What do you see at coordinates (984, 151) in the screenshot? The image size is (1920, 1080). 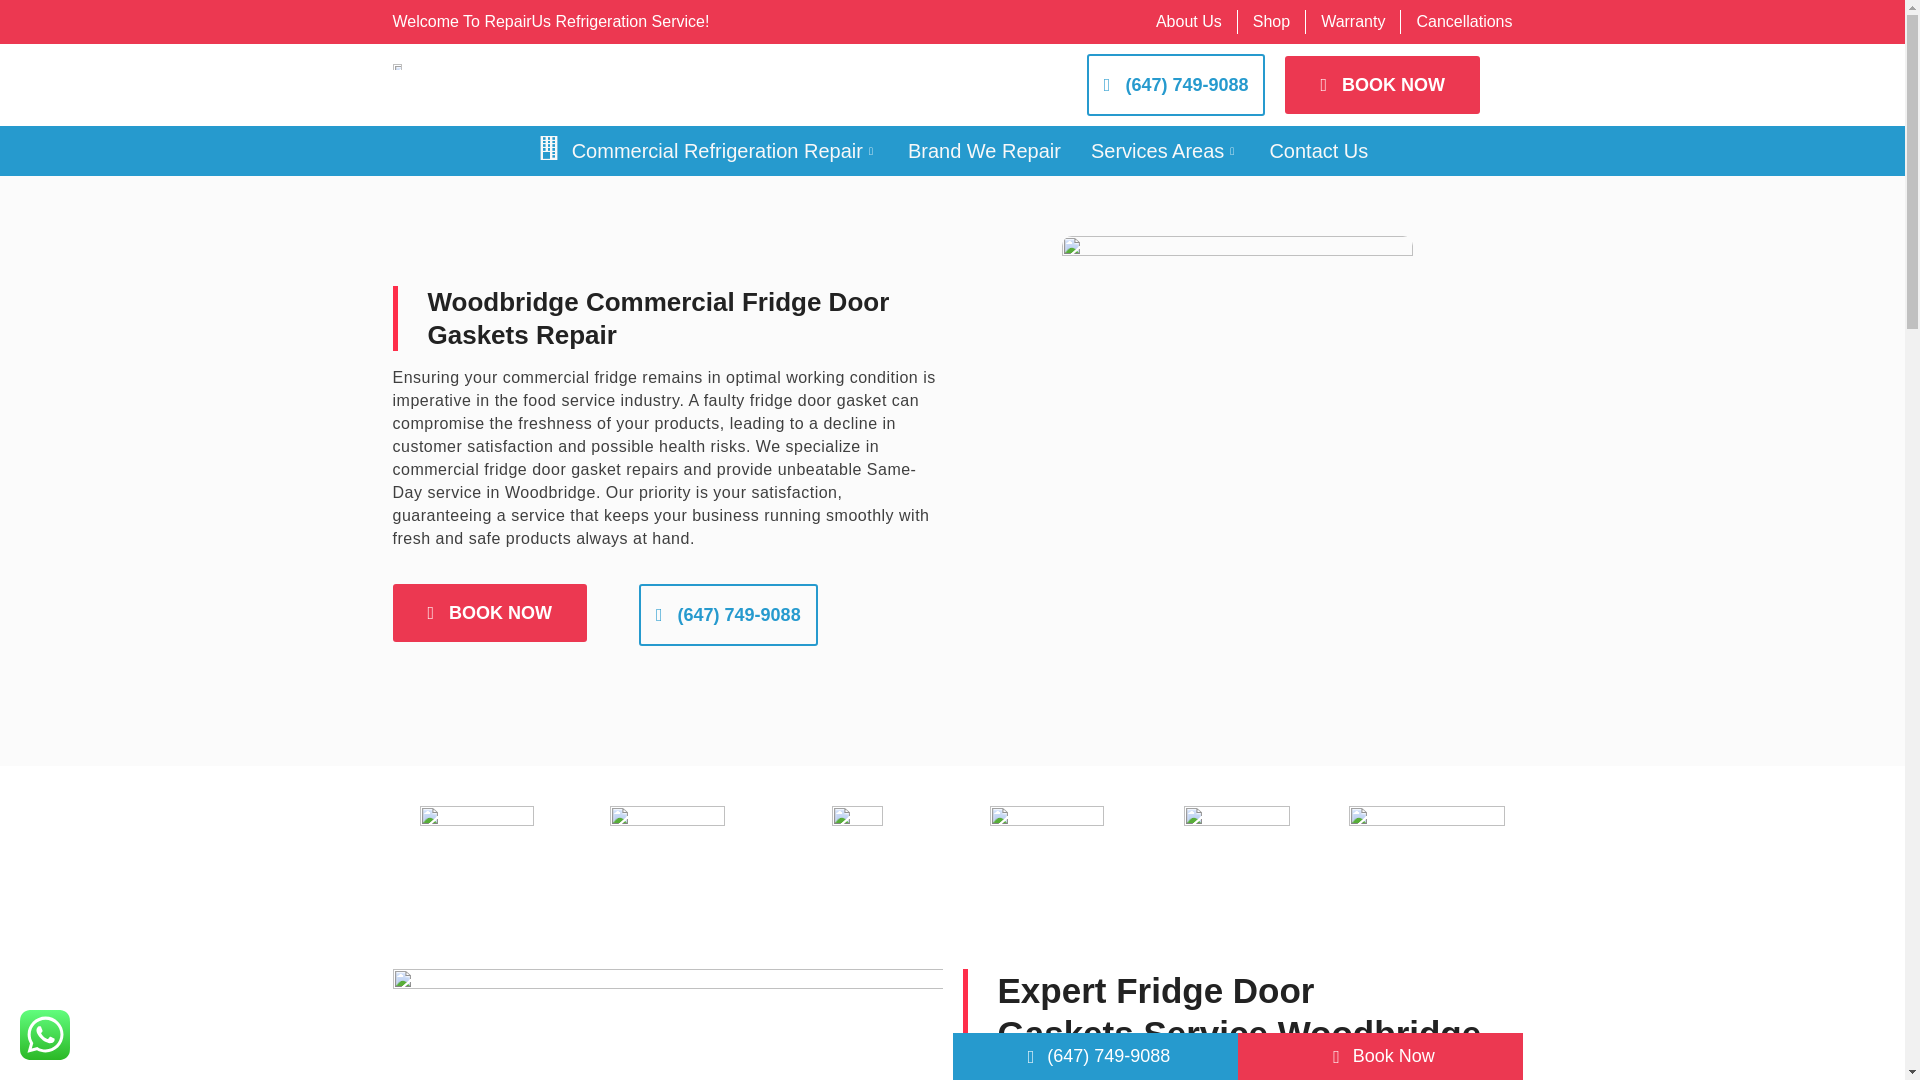 I see `Brand We Repair` at bounding box center [984, 151].